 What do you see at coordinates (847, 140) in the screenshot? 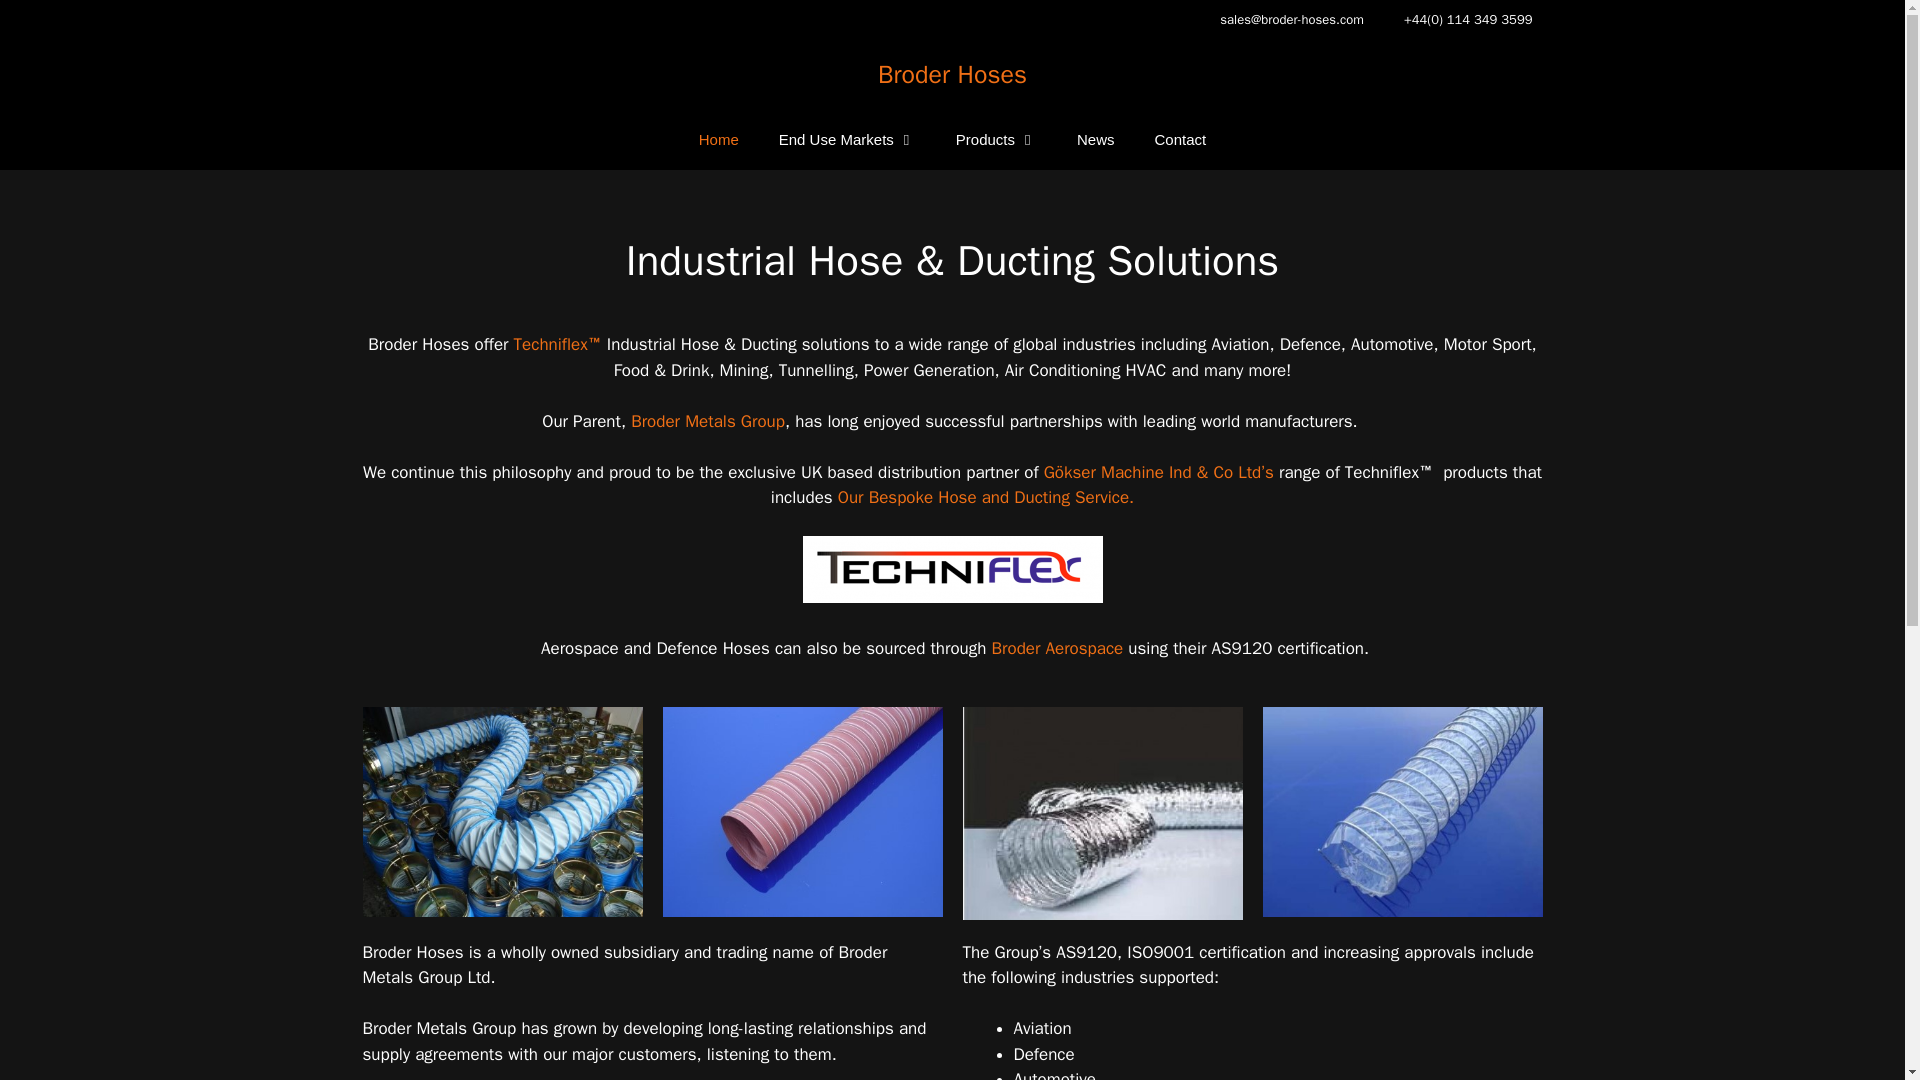
I see `End Use Markets` at bounding box center [847, 140].